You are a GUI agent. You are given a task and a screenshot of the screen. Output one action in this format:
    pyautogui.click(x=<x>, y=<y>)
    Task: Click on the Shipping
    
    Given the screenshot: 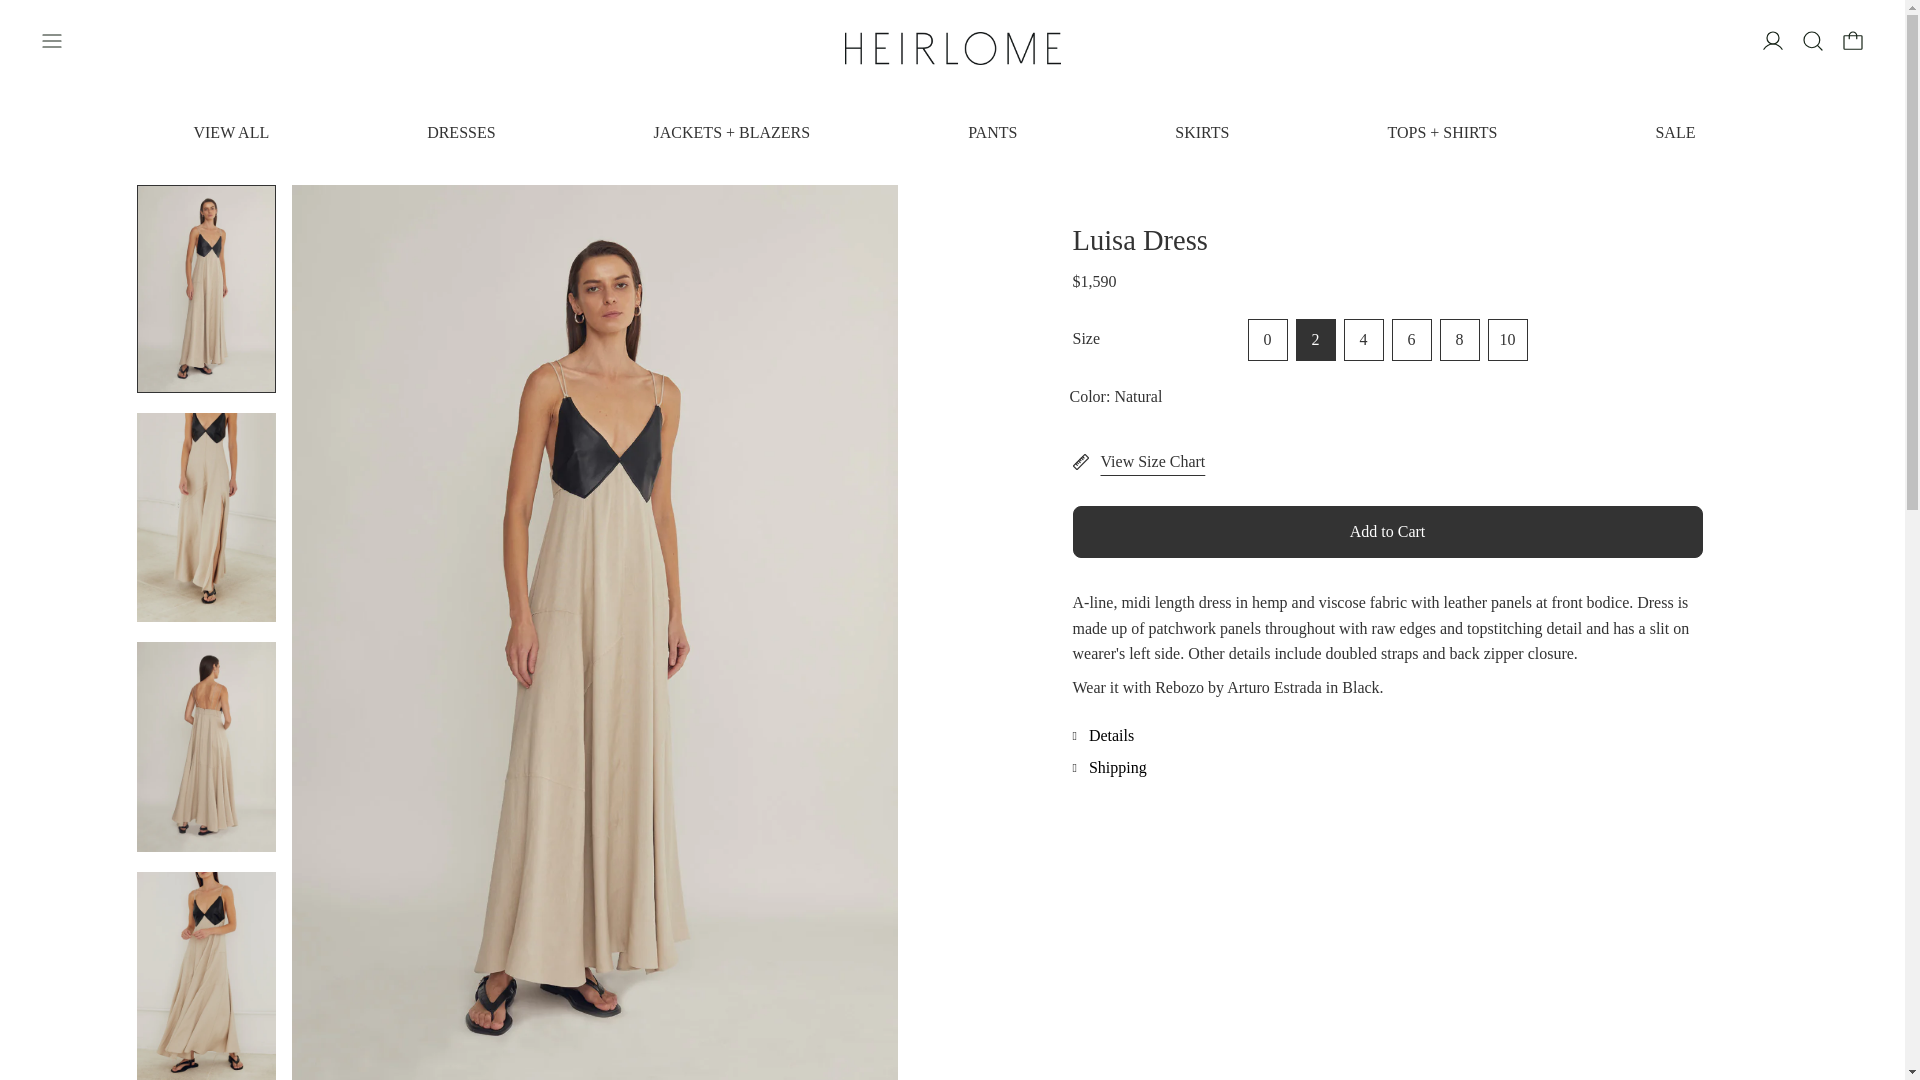 What is the action you would take?
    pyautogui.click(x=1386, y=768)
    